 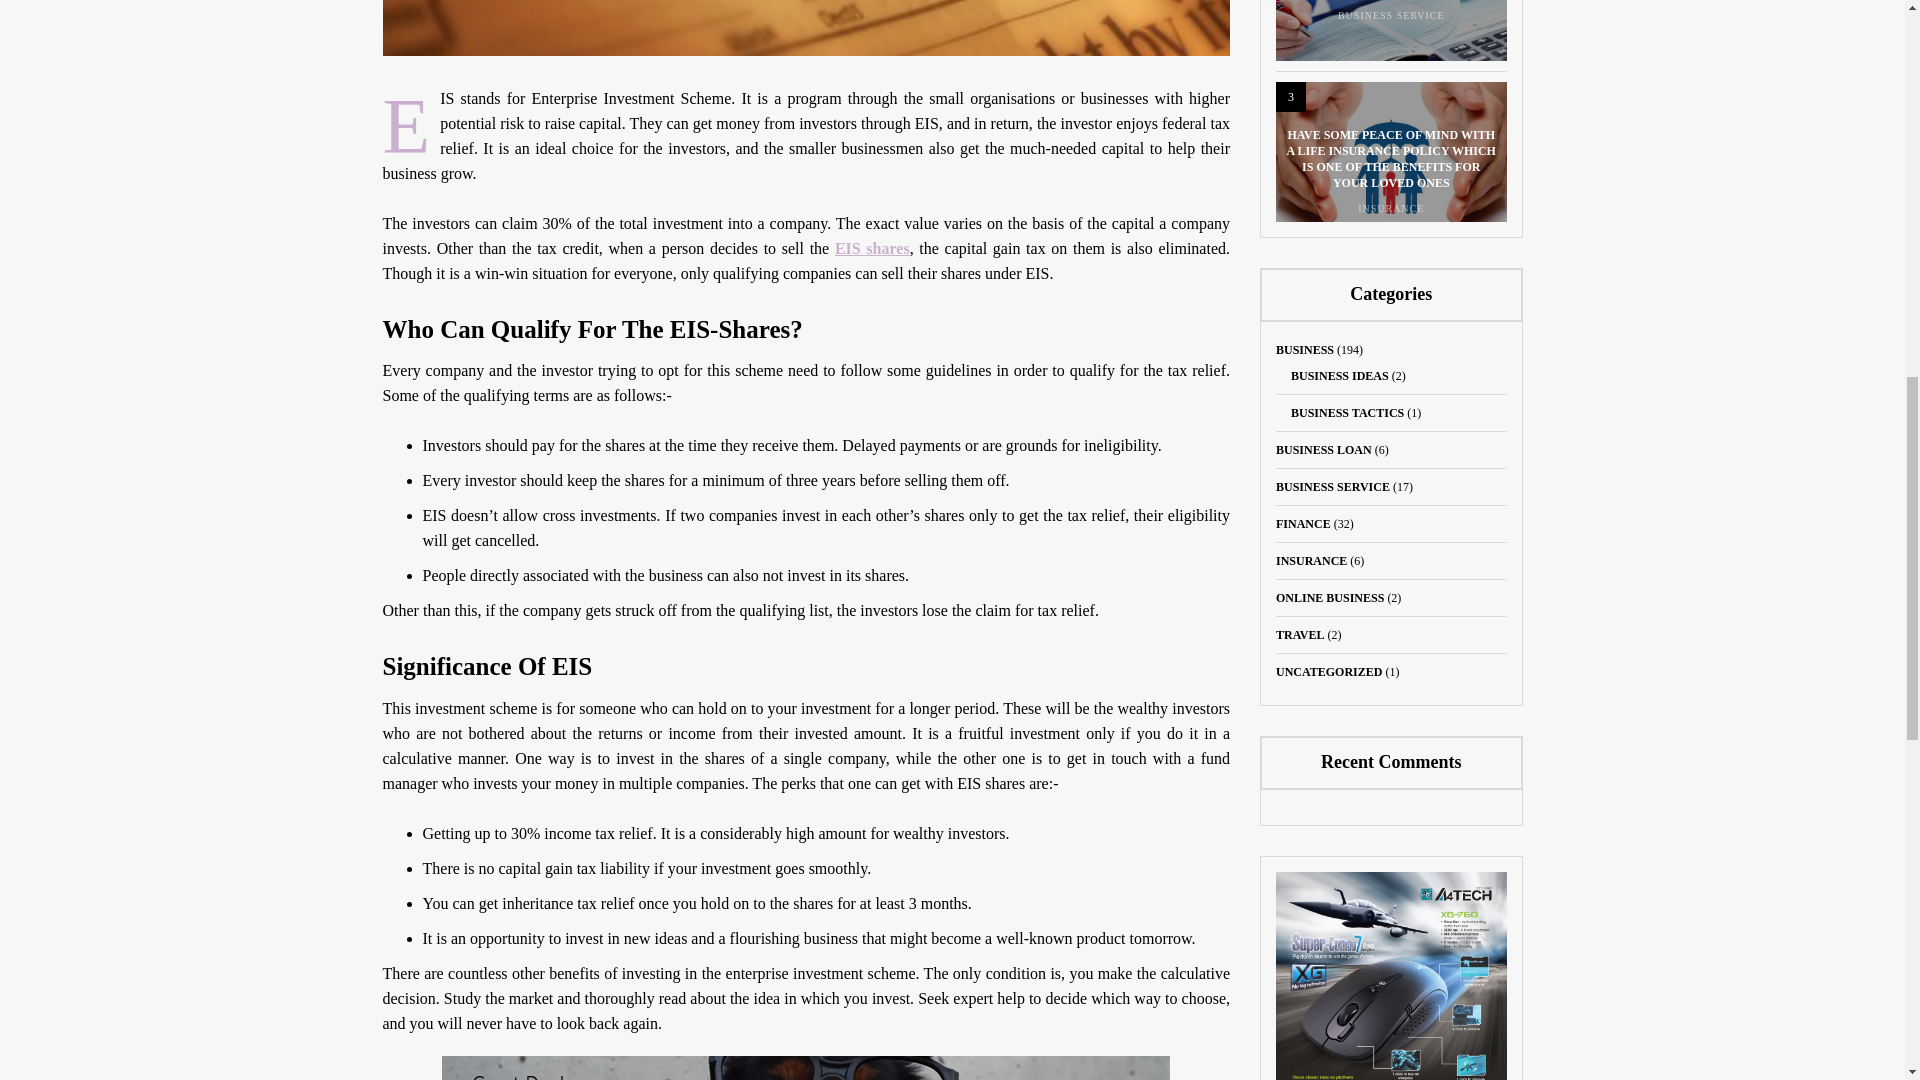 What do you see at coordinates (1333, 486) in the screenshot?
I see `BUSINESS SERVICE` at bounding box center [1333, 486].